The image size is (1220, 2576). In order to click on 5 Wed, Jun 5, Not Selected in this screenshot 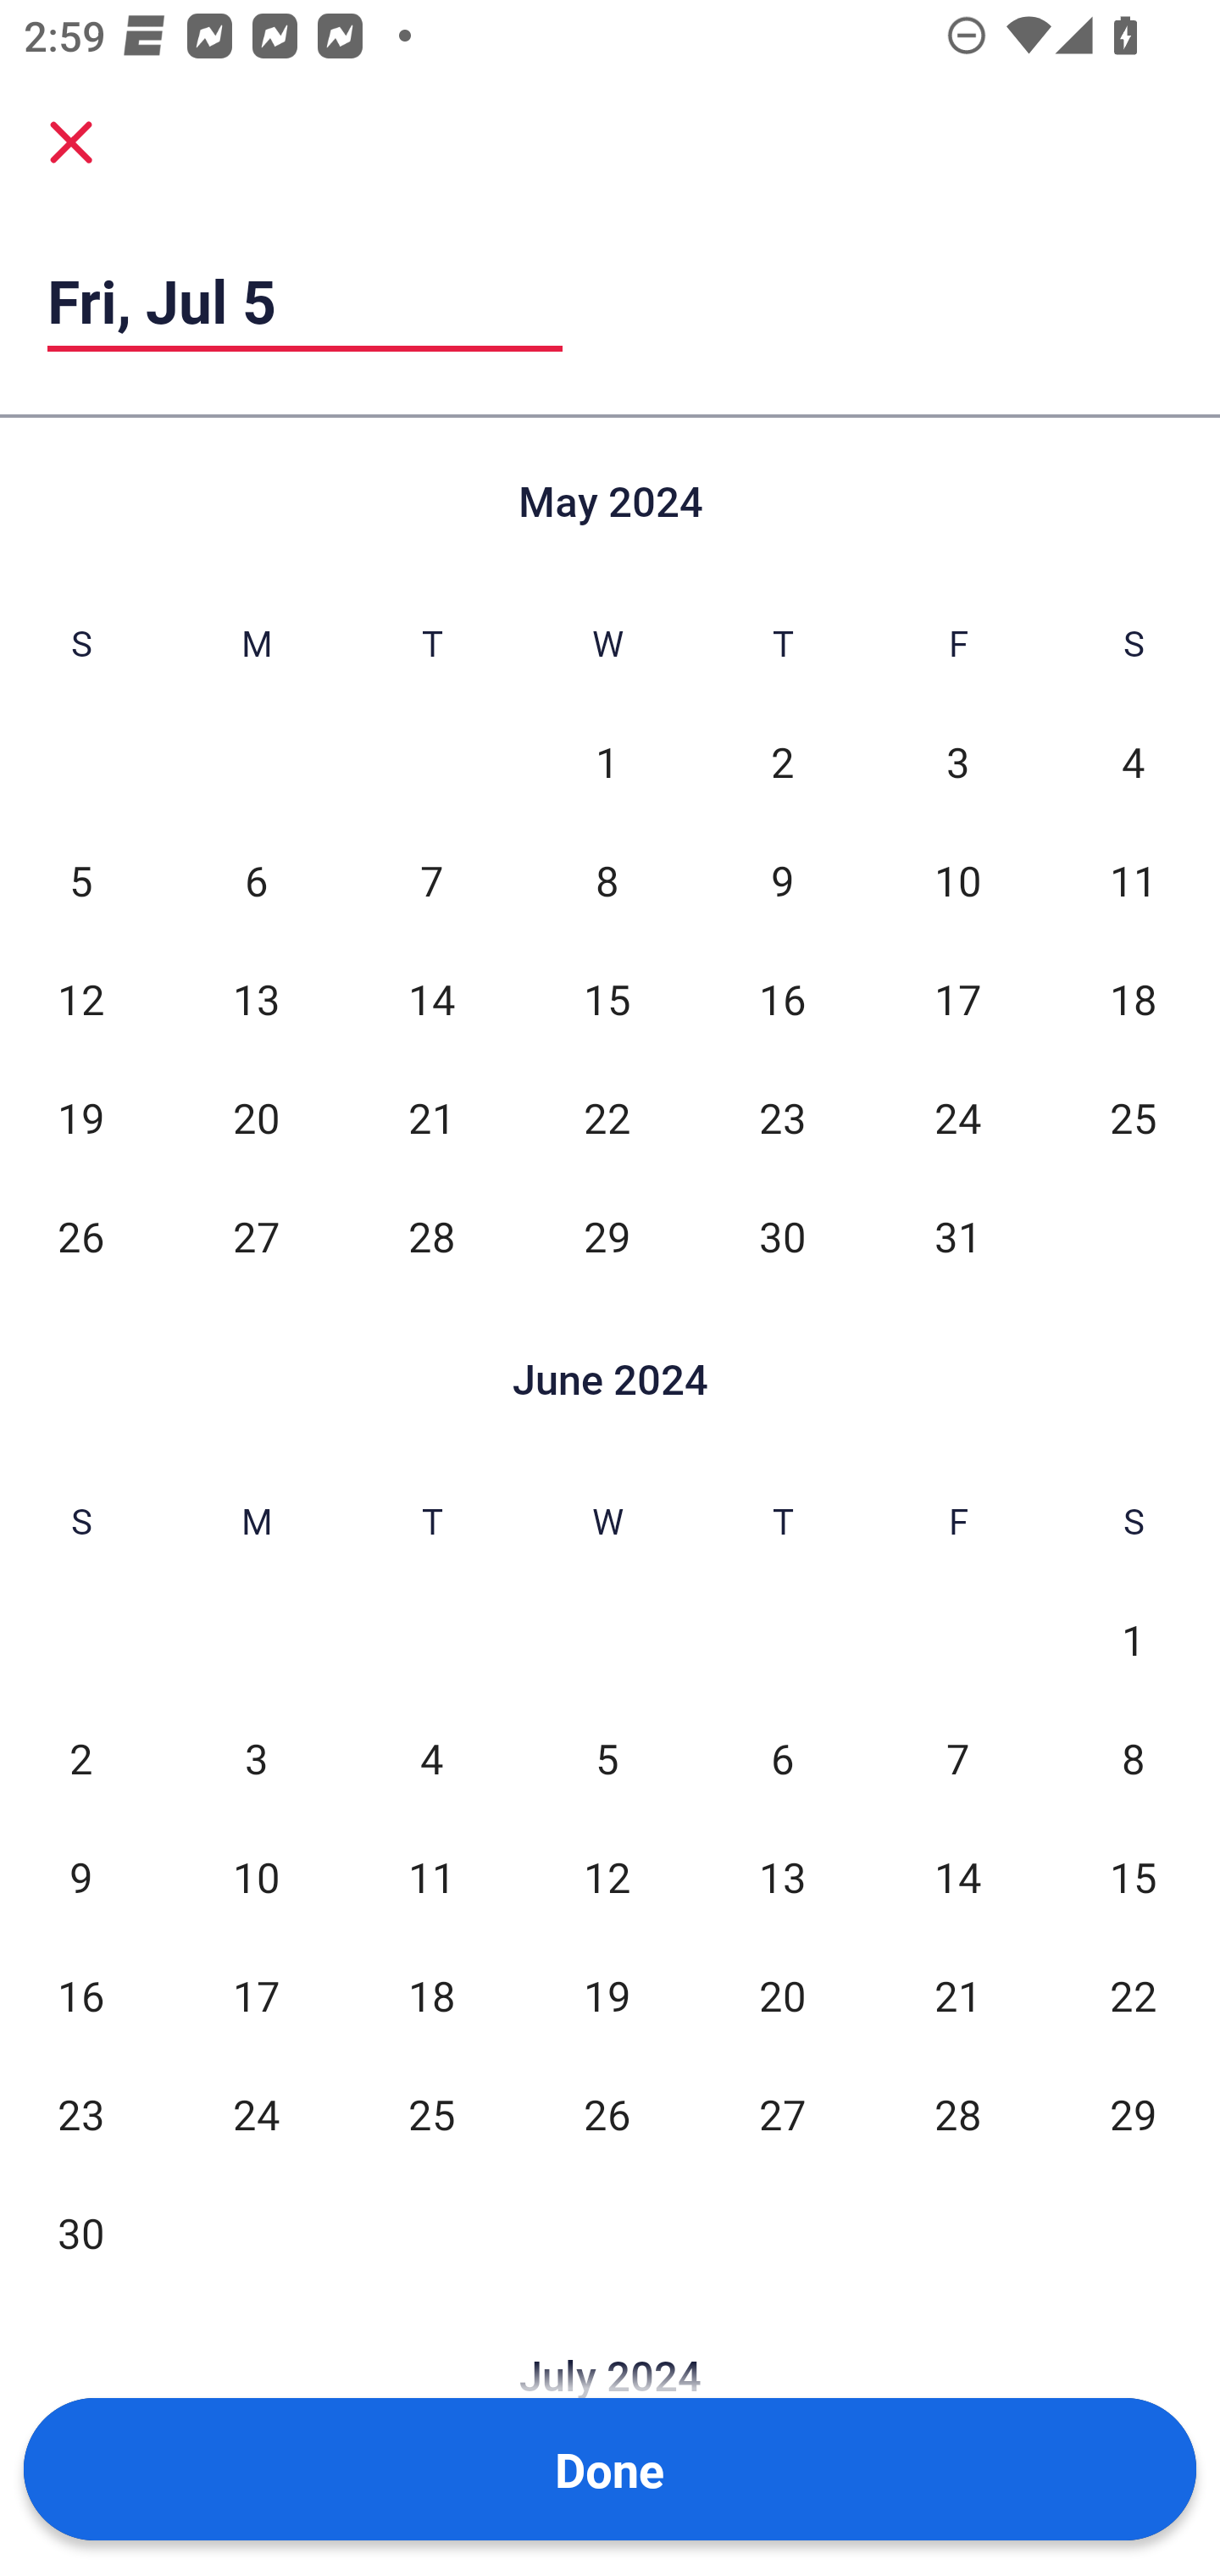, I will do `click(607, 1759)`.